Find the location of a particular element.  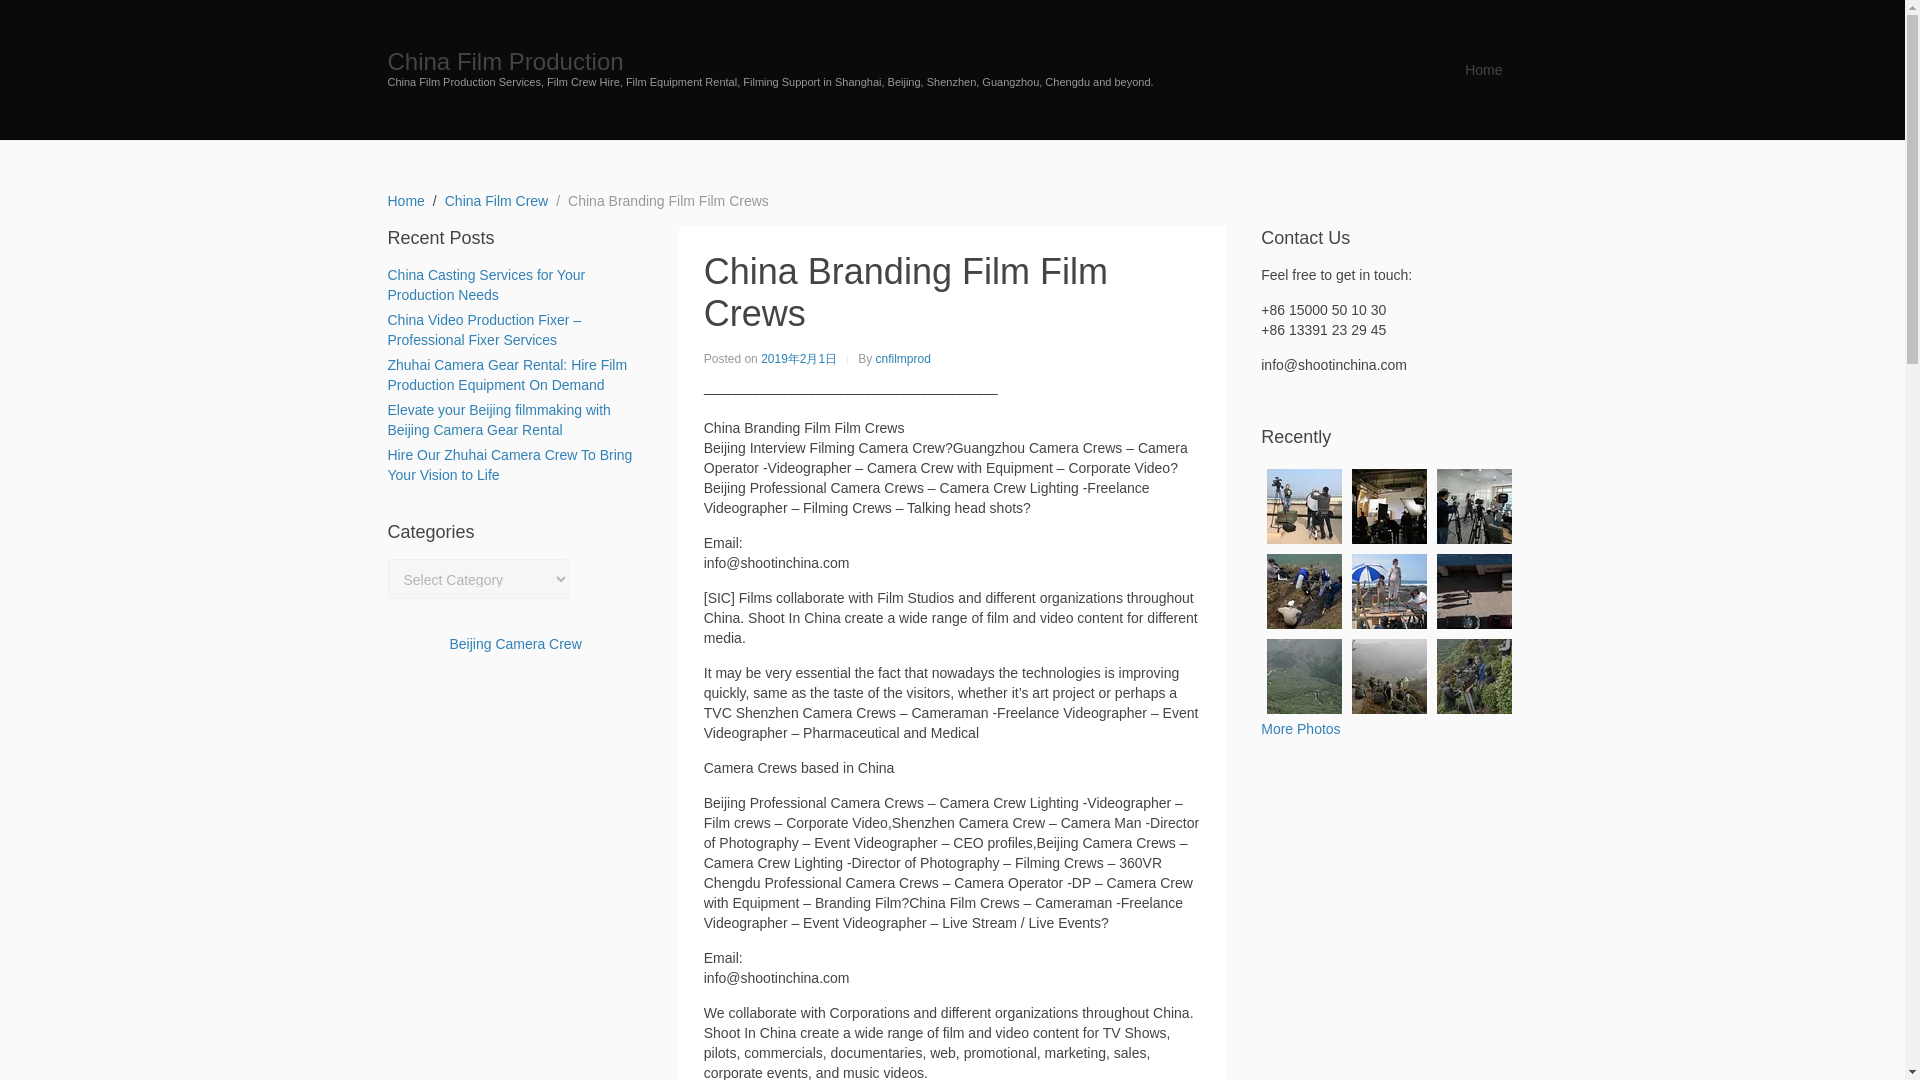

China Film Production is located at coordinates (506, 60).